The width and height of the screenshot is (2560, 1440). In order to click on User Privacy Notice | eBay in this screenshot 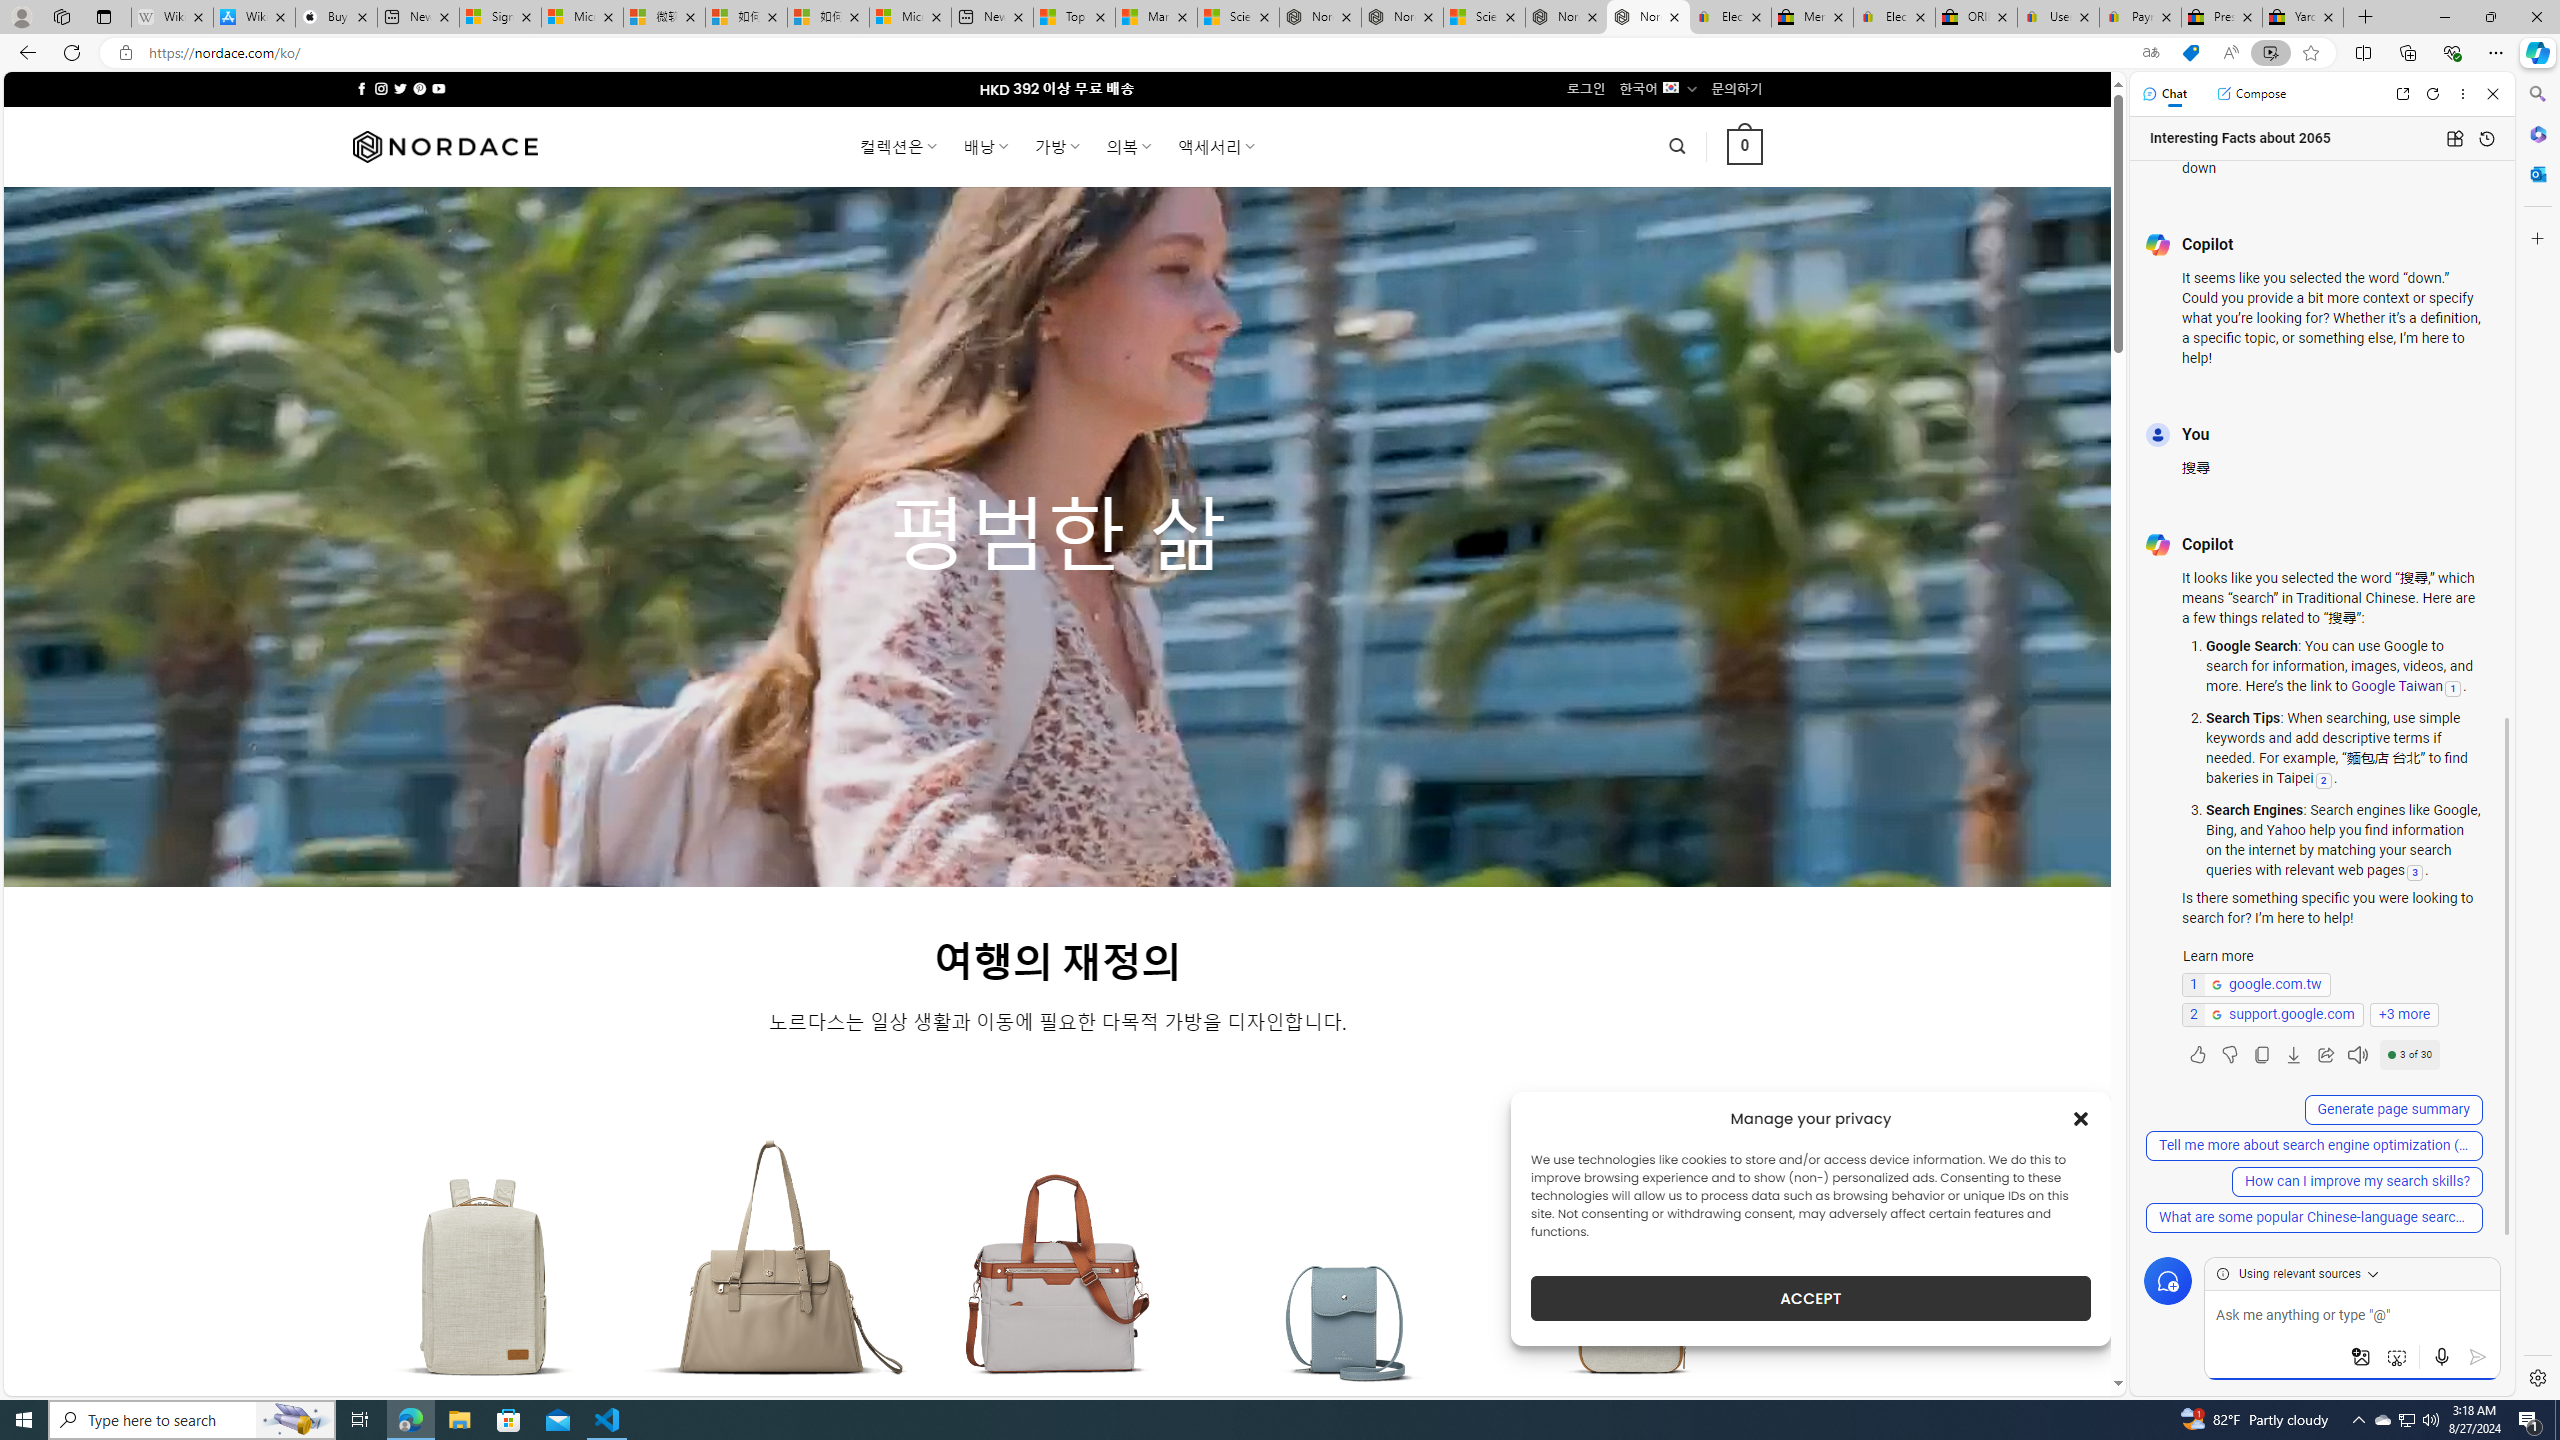, I will do `click(2058, 17)`.